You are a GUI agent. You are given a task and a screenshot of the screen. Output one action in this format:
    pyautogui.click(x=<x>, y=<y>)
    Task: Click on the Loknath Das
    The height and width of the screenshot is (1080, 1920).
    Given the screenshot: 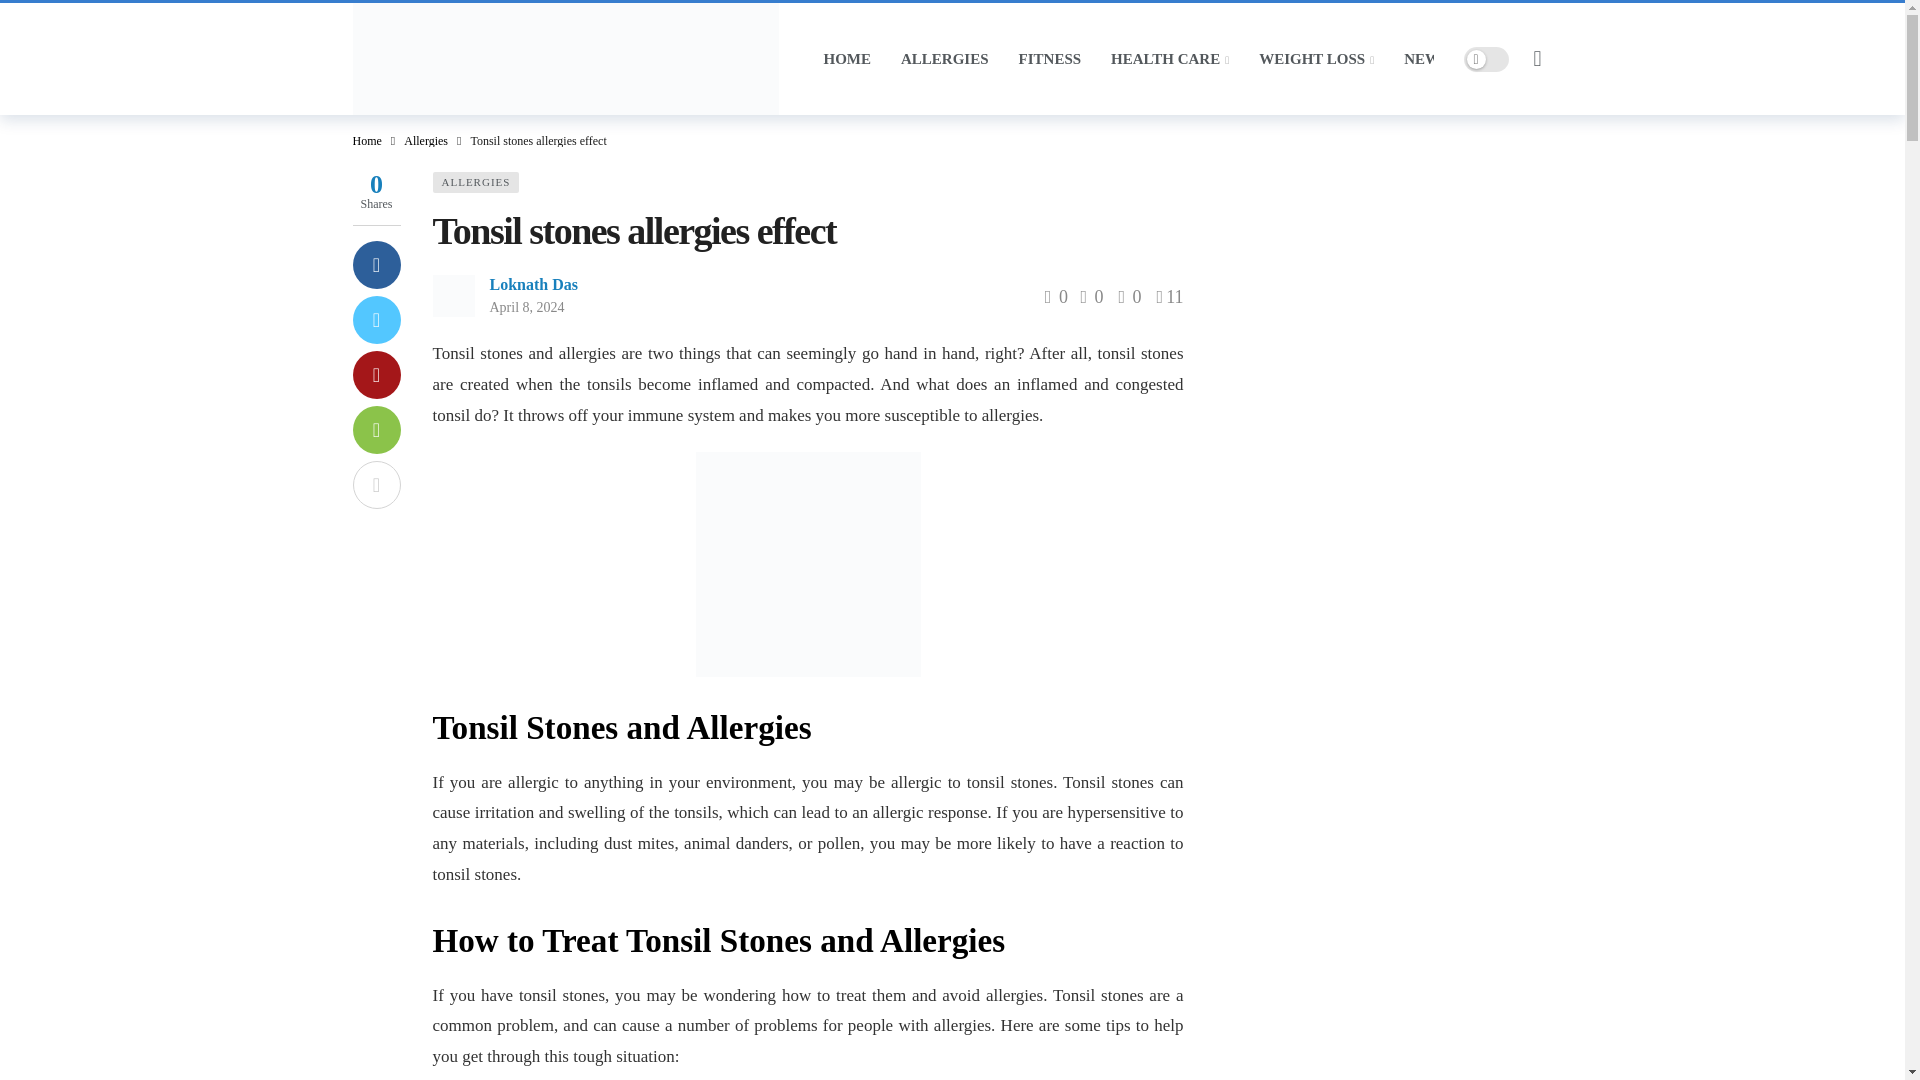 What is the action you would take?
    pyautogui.click(x=533, y=284)
    